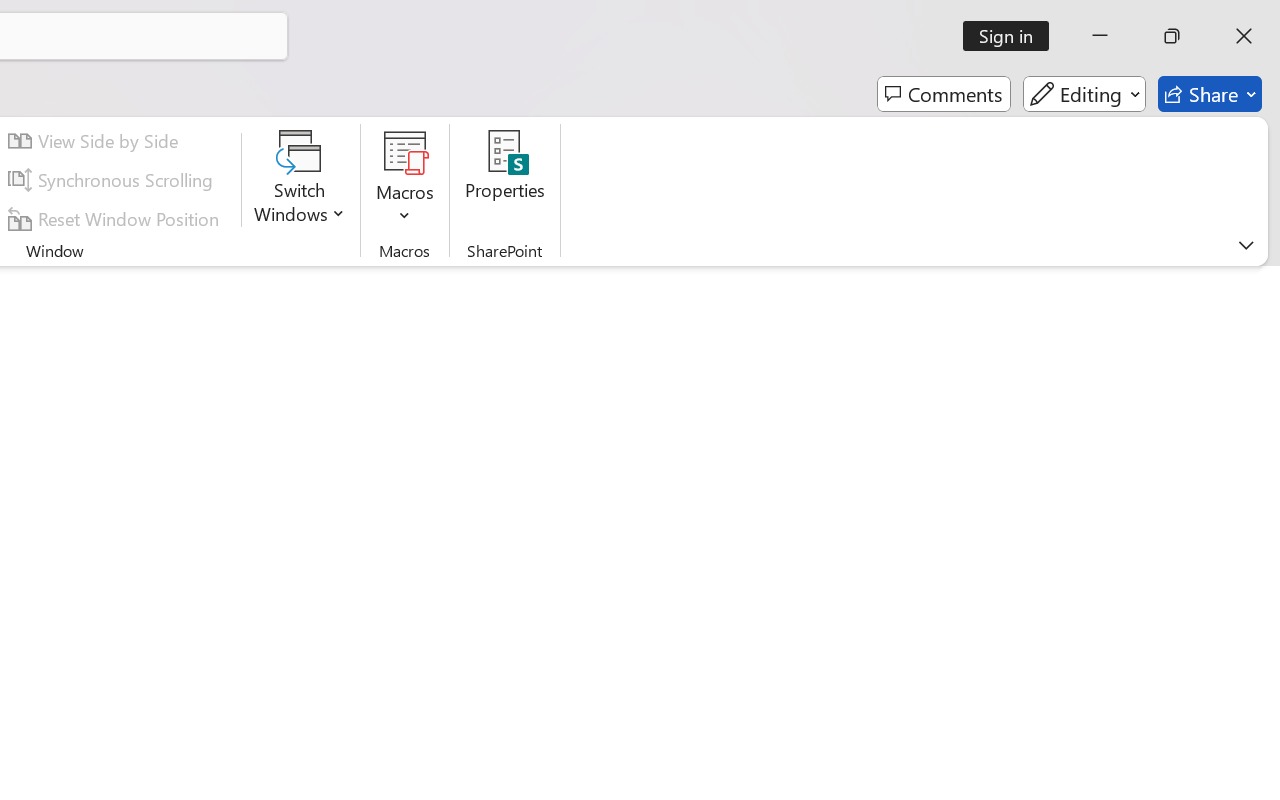 This screenshot has width=1280, height=800. What do you see at coordinates (116, 218) in the screenshot?
I see `Reset Window Position` at bounding box center [116, 218].